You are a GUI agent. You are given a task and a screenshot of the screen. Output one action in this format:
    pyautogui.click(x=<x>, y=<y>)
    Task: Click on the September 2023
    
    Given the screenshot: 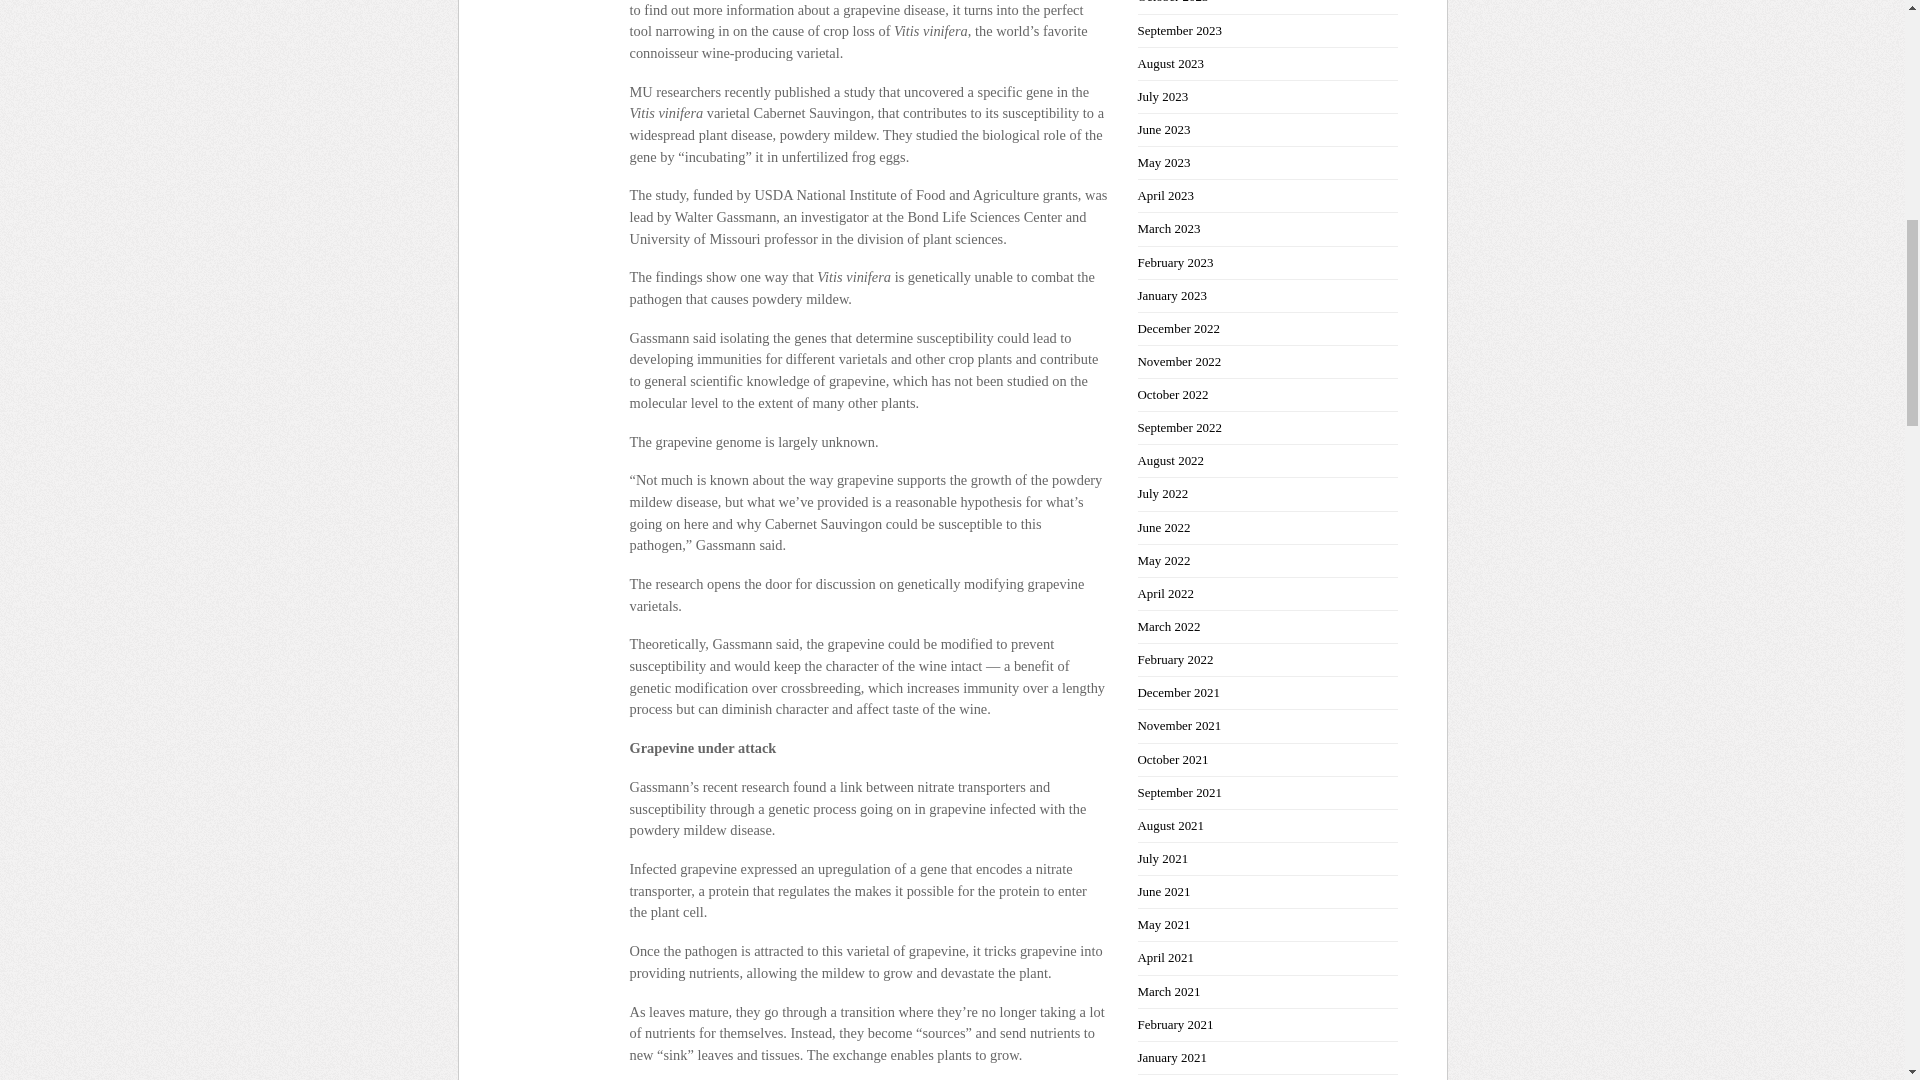 What is the action you would take?
    pyautogui.click(x=1180, y=30)
    